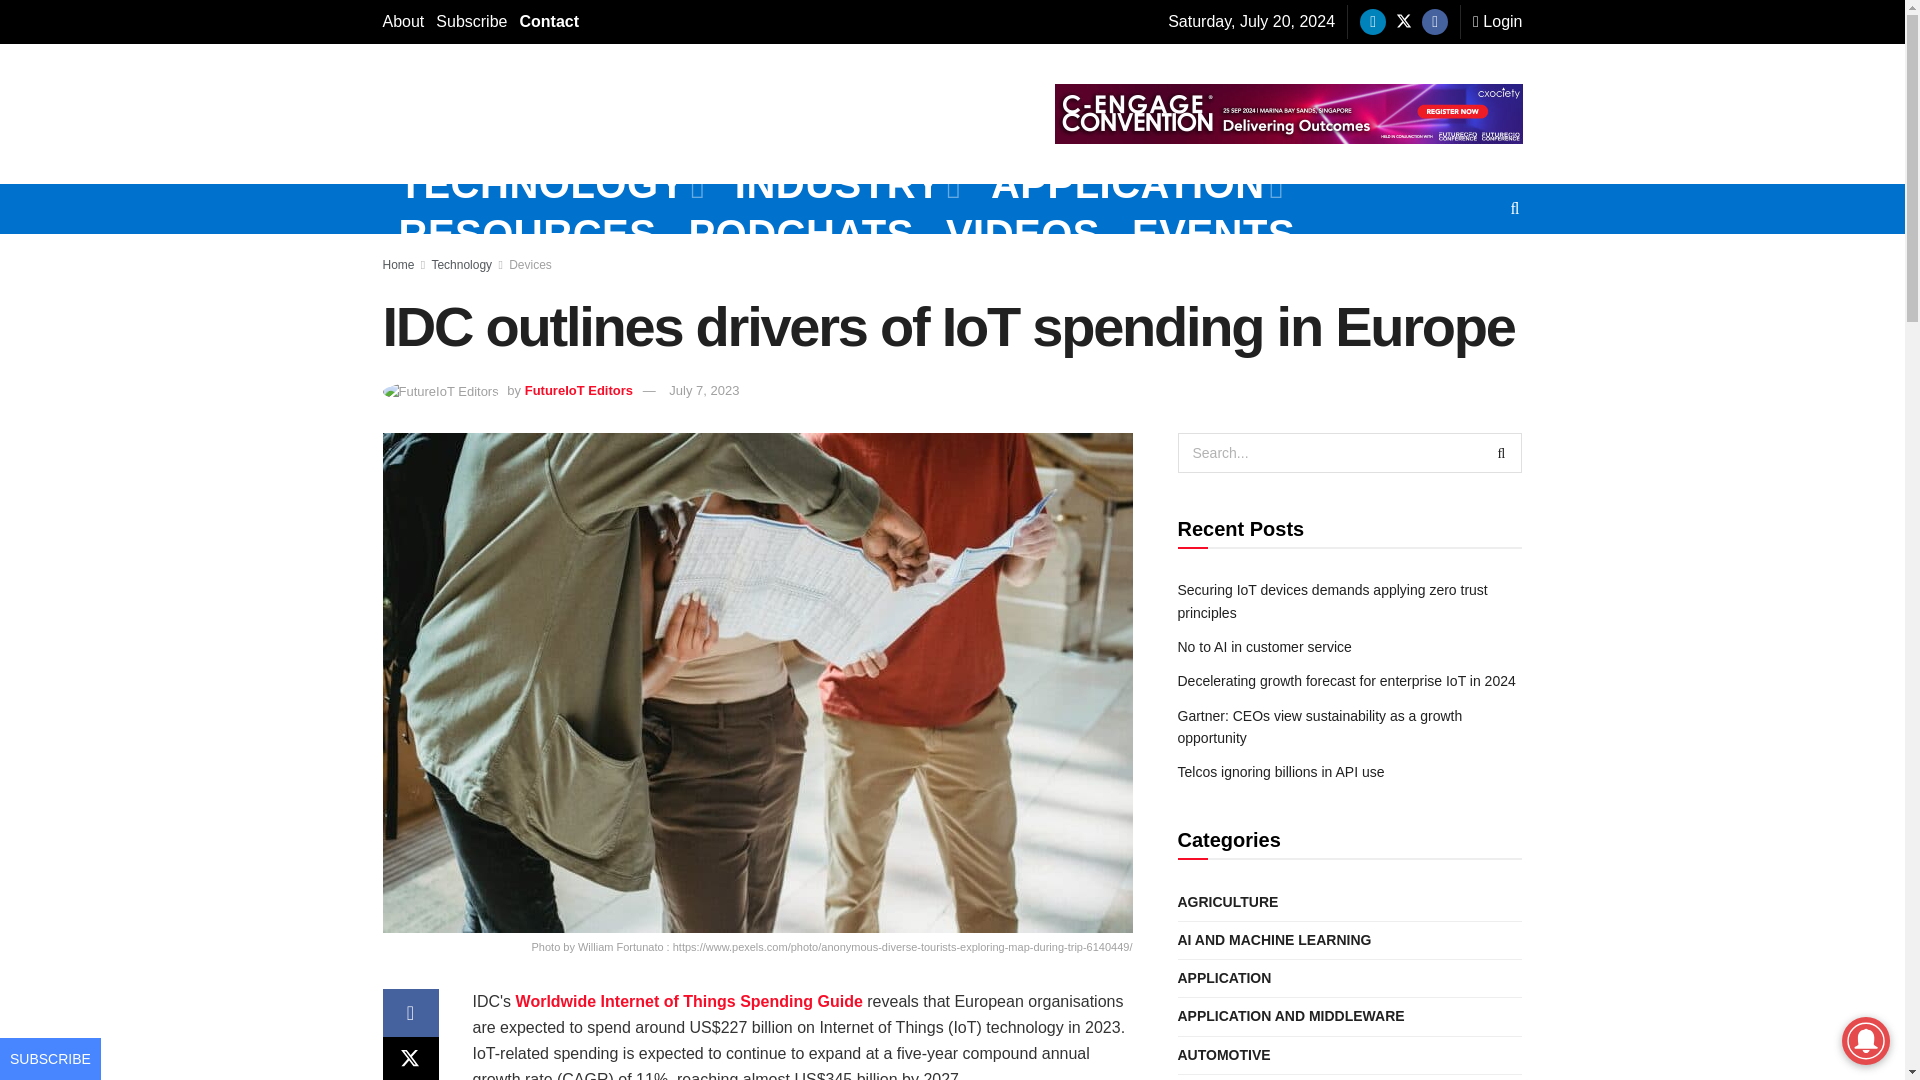 Image resolution: width=1920 pixels, height=1080 pixels. Describe the element at coordinates (1213, 234) in the screenshot. I see `EVENTS` at that location.